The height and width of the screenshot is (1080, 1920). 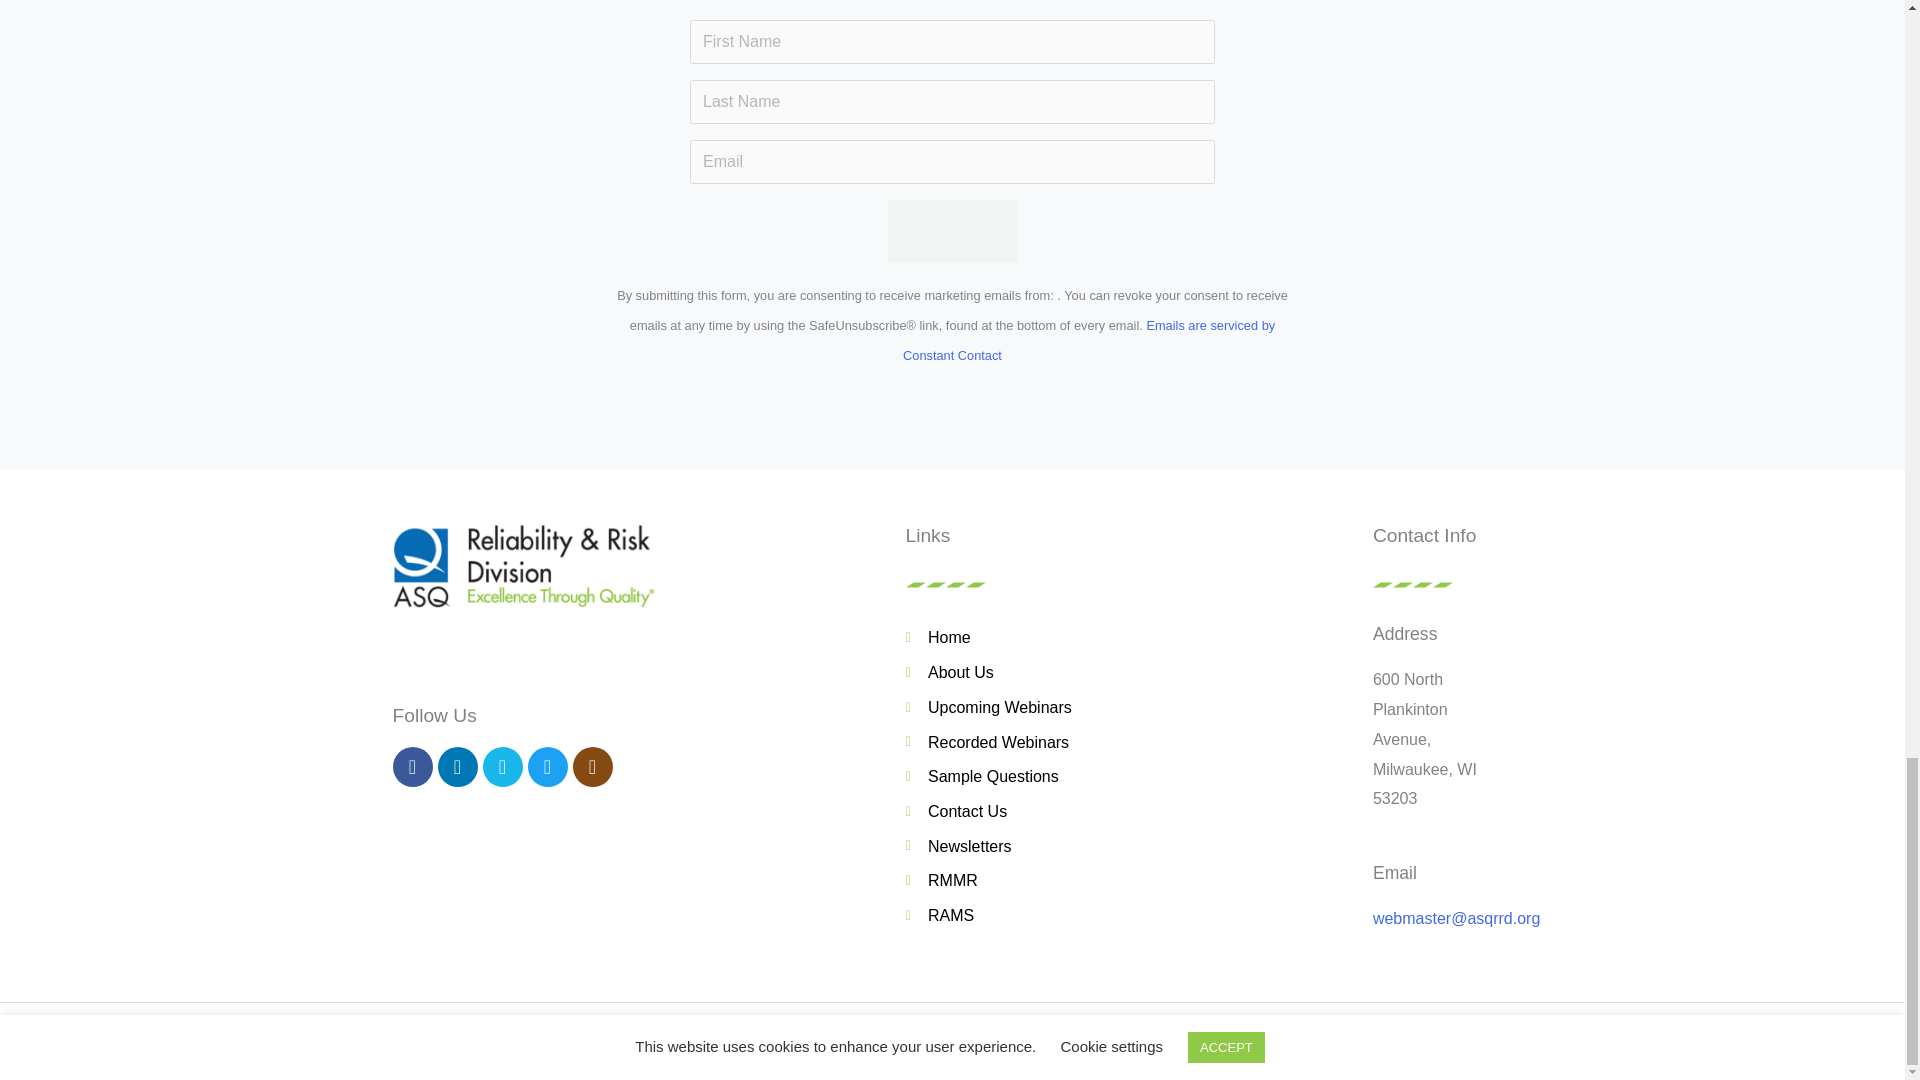 I want to click on Facebook, so click(x=412, y=767).